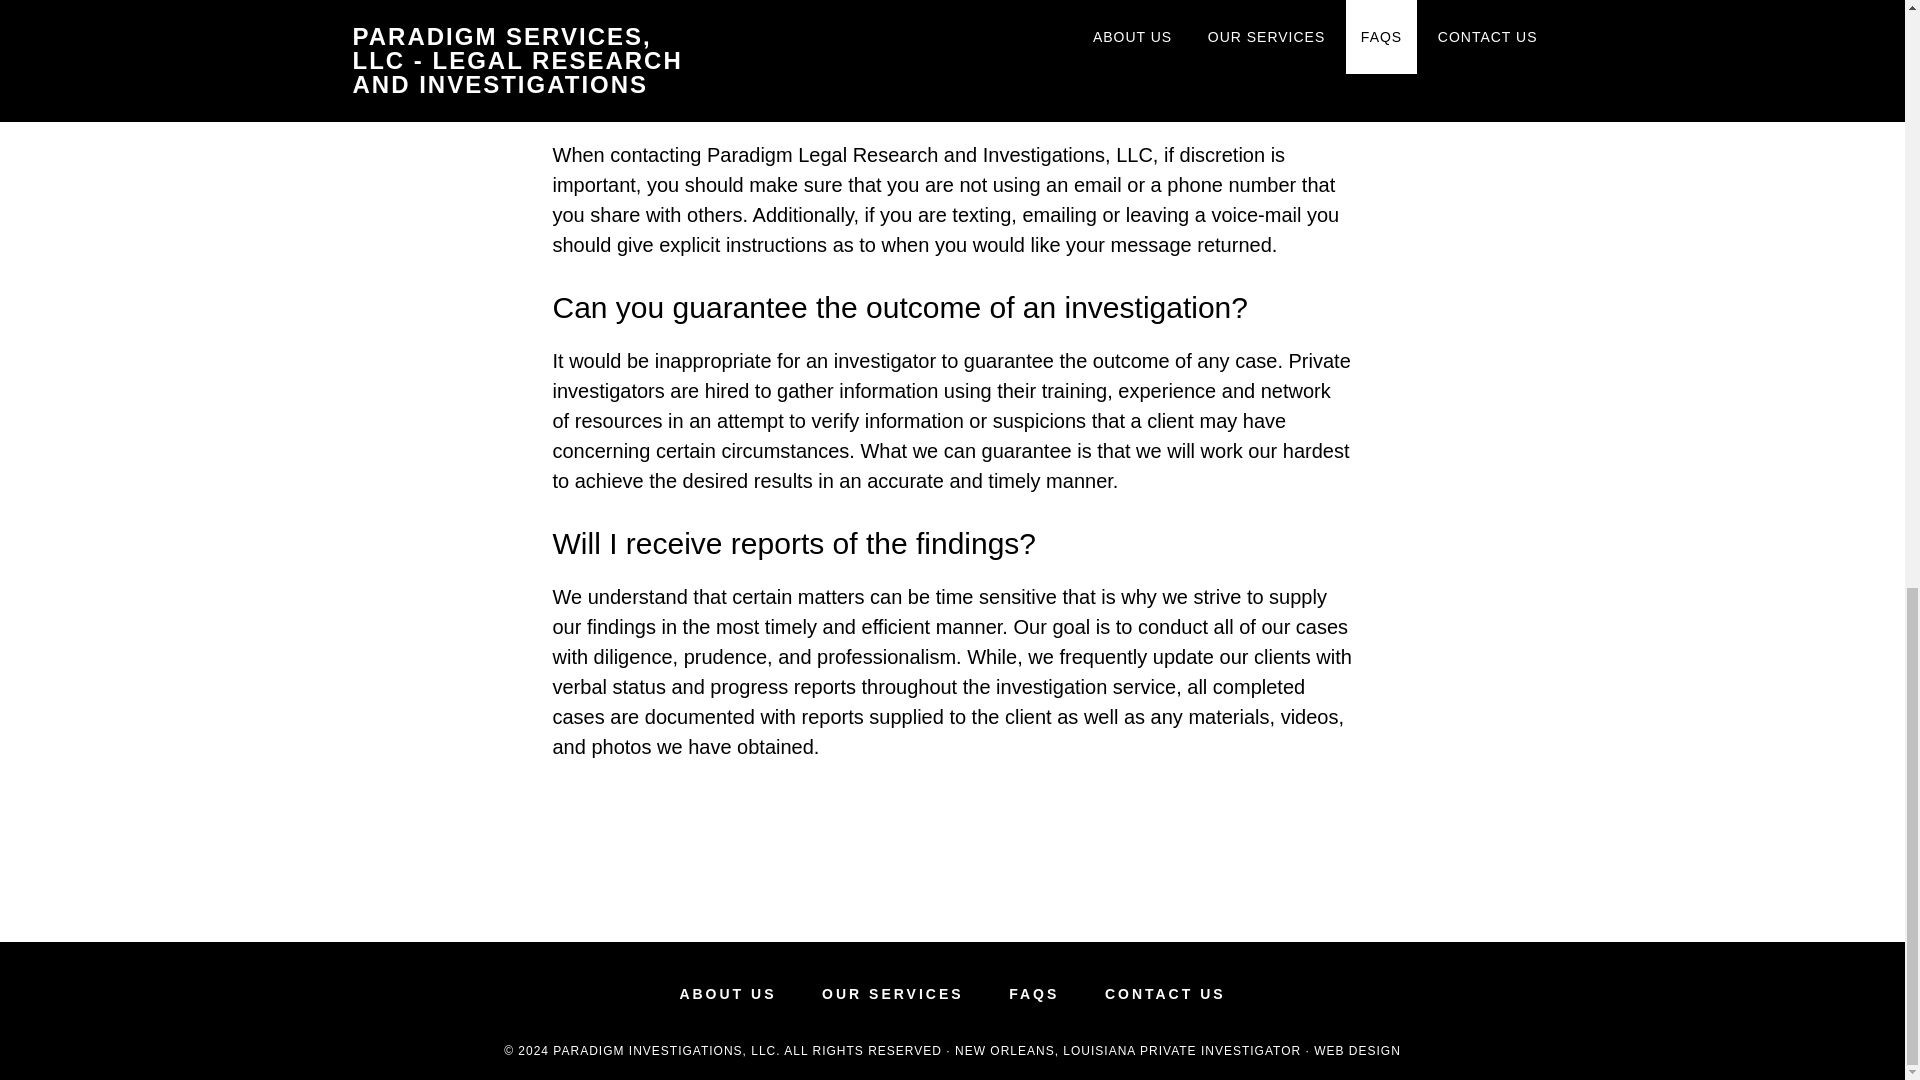 Image resolution: width=1920 pixels, height=1080 pixels. Describe the element at coordinates (1186, 94) in the screenshot. I see `Click here to visit our contact page.` at that location.